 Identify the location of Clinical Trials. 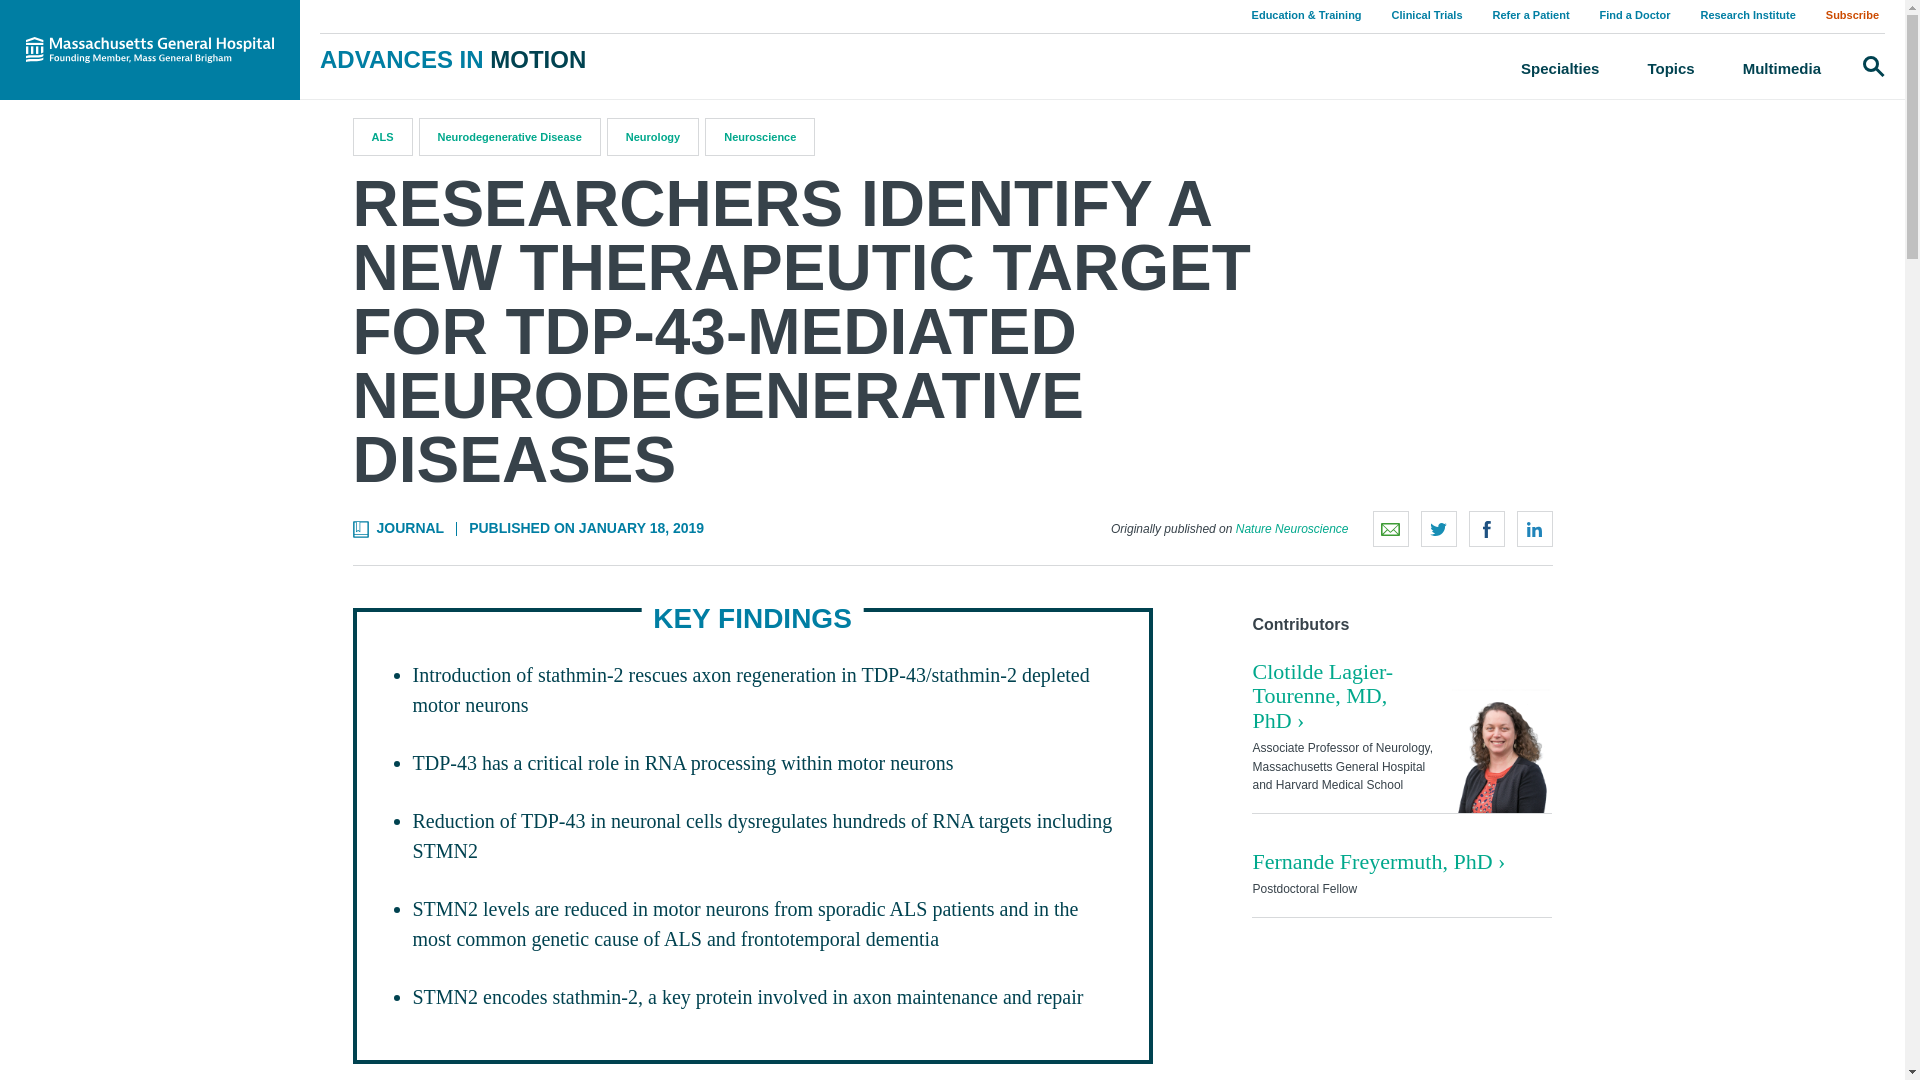
(1427, 15).